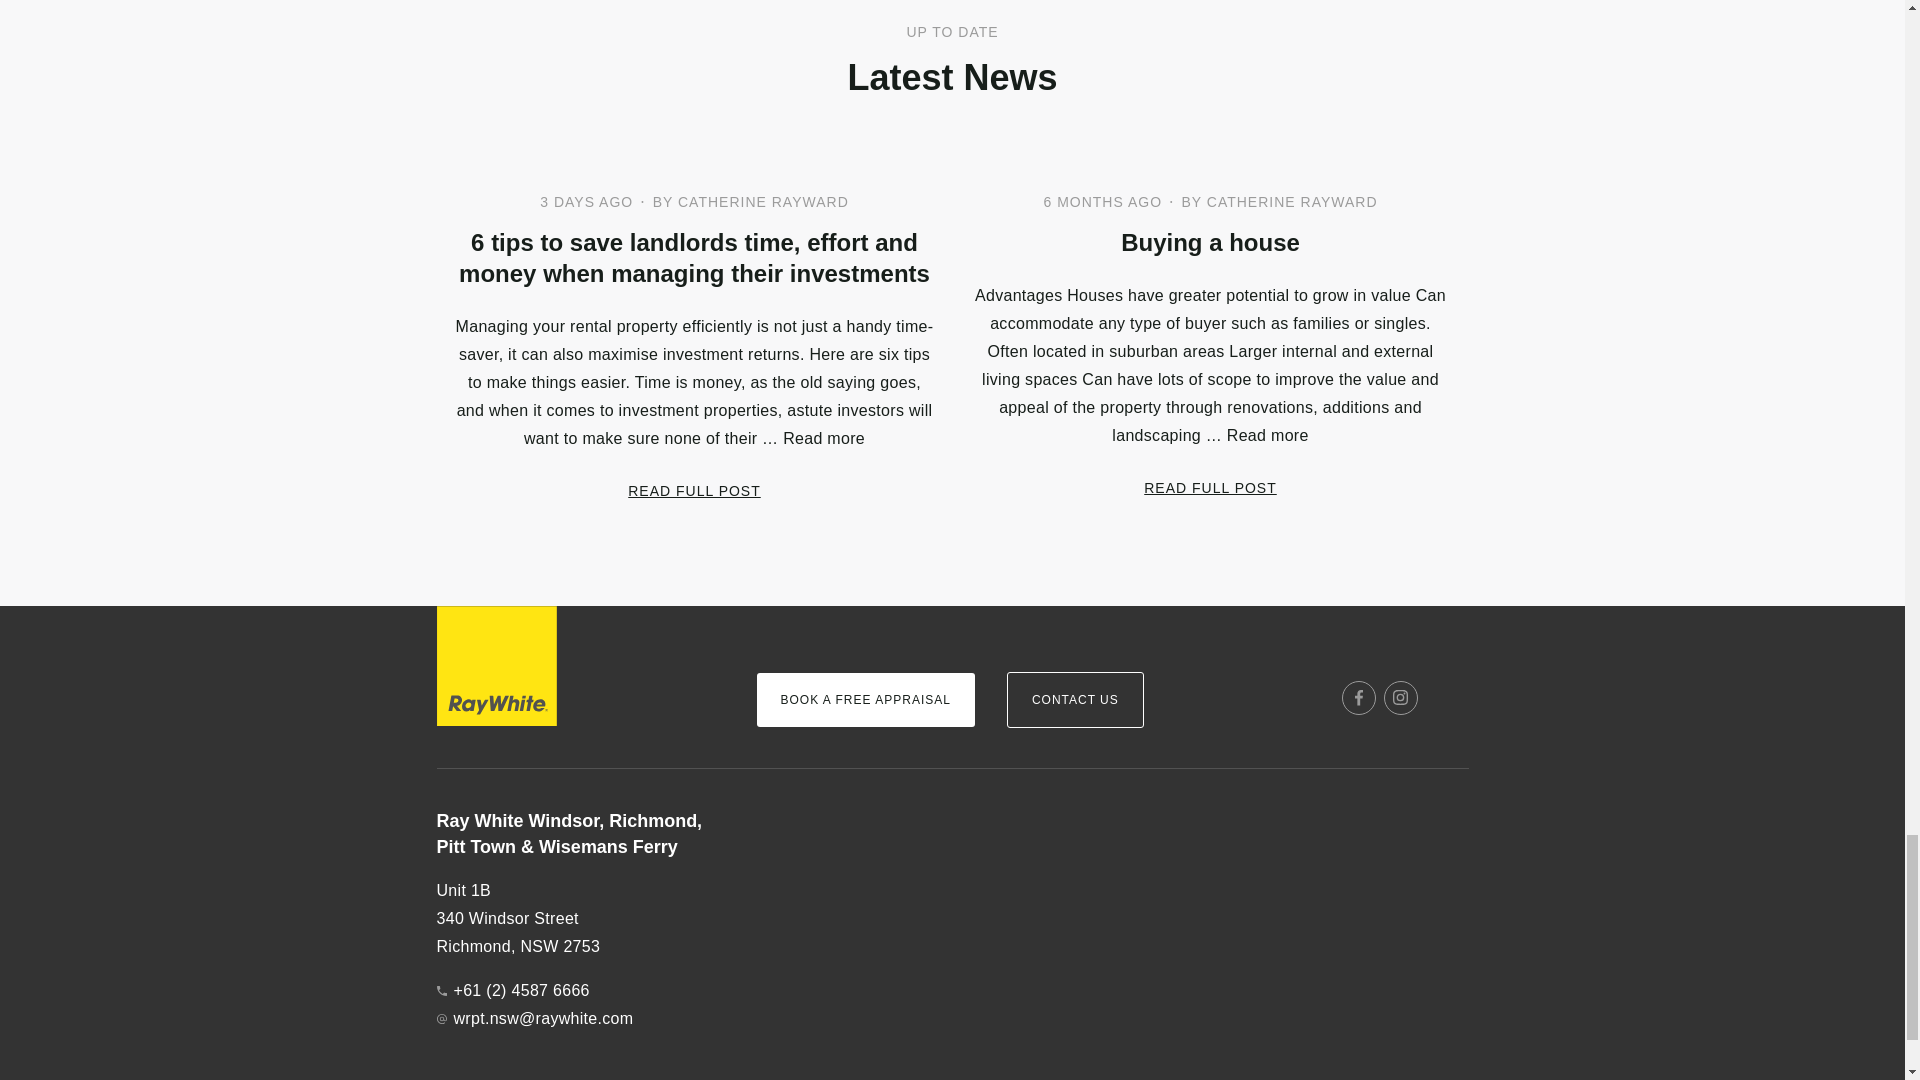  I want to click on READ FULL POST, so click(1210, 487).